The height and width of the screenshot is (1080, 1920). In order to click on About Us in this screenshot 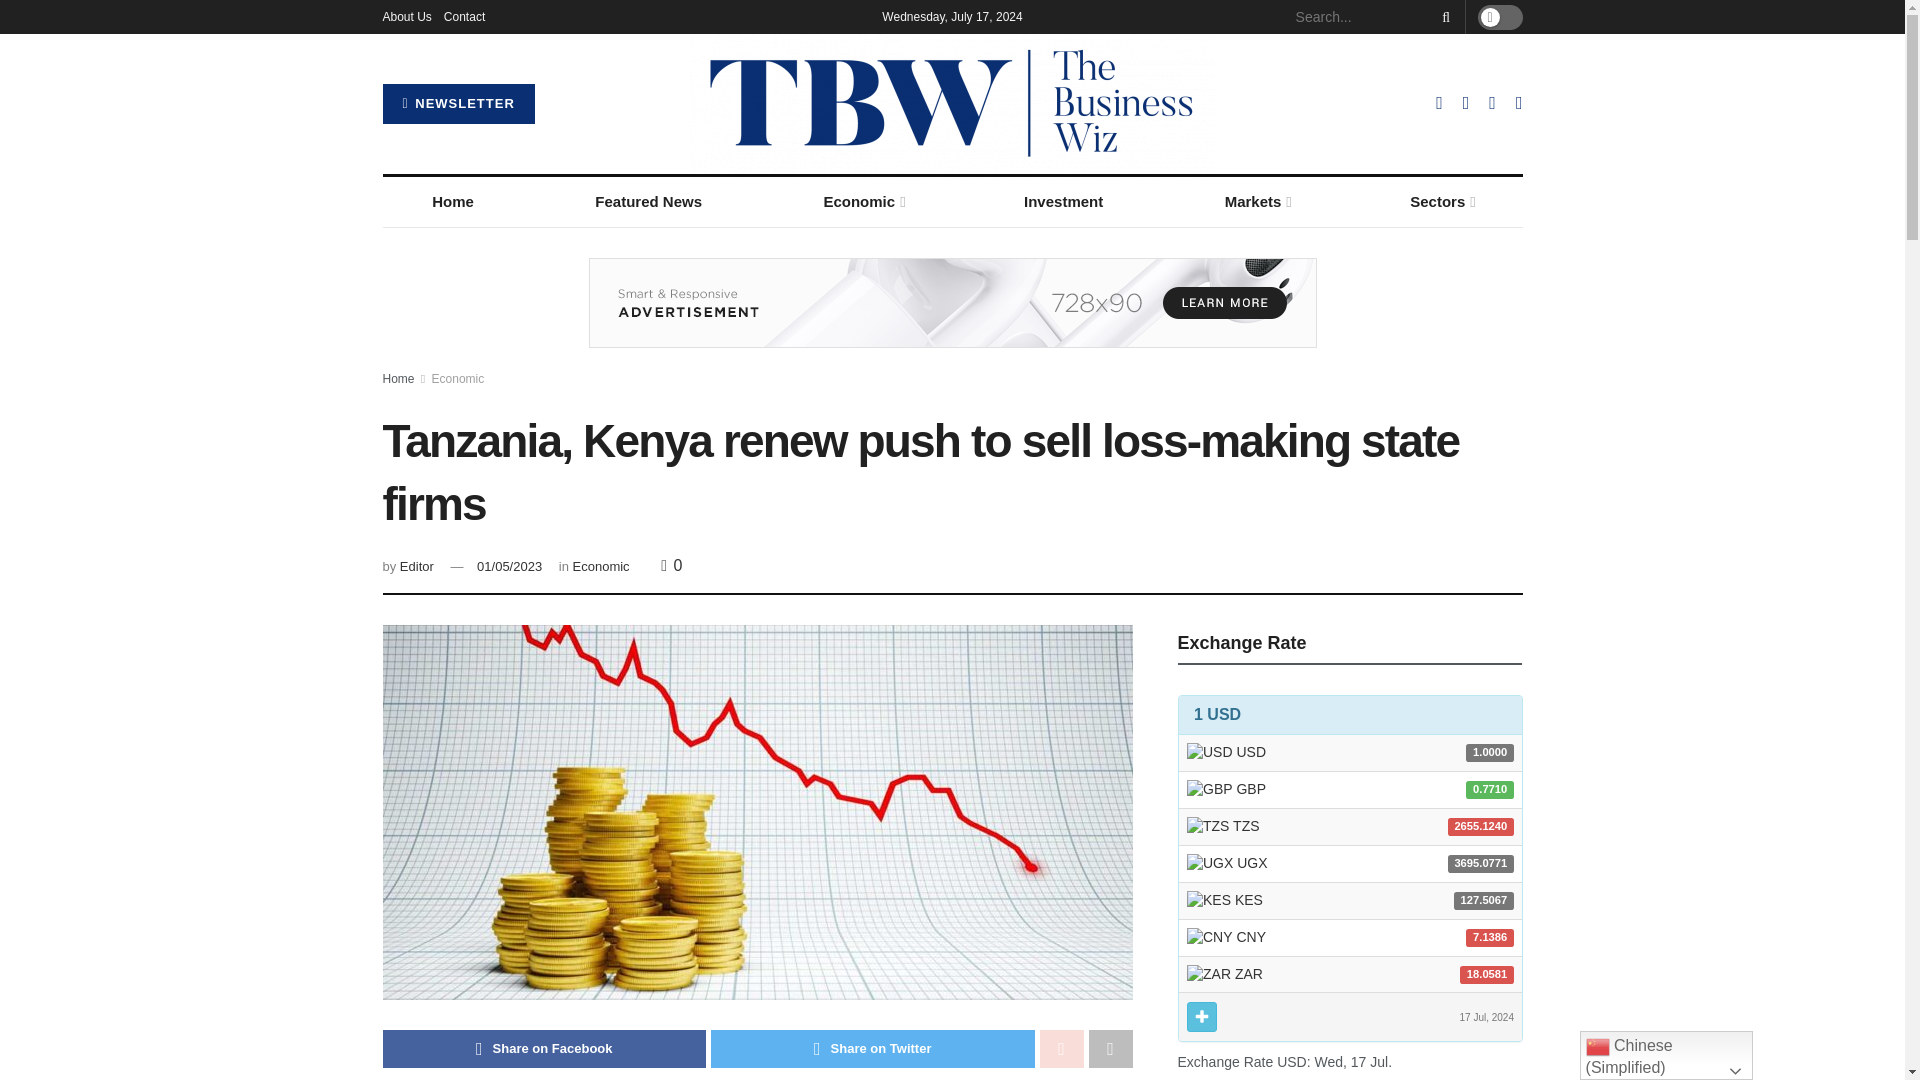, I will do `click(406, 16)`.